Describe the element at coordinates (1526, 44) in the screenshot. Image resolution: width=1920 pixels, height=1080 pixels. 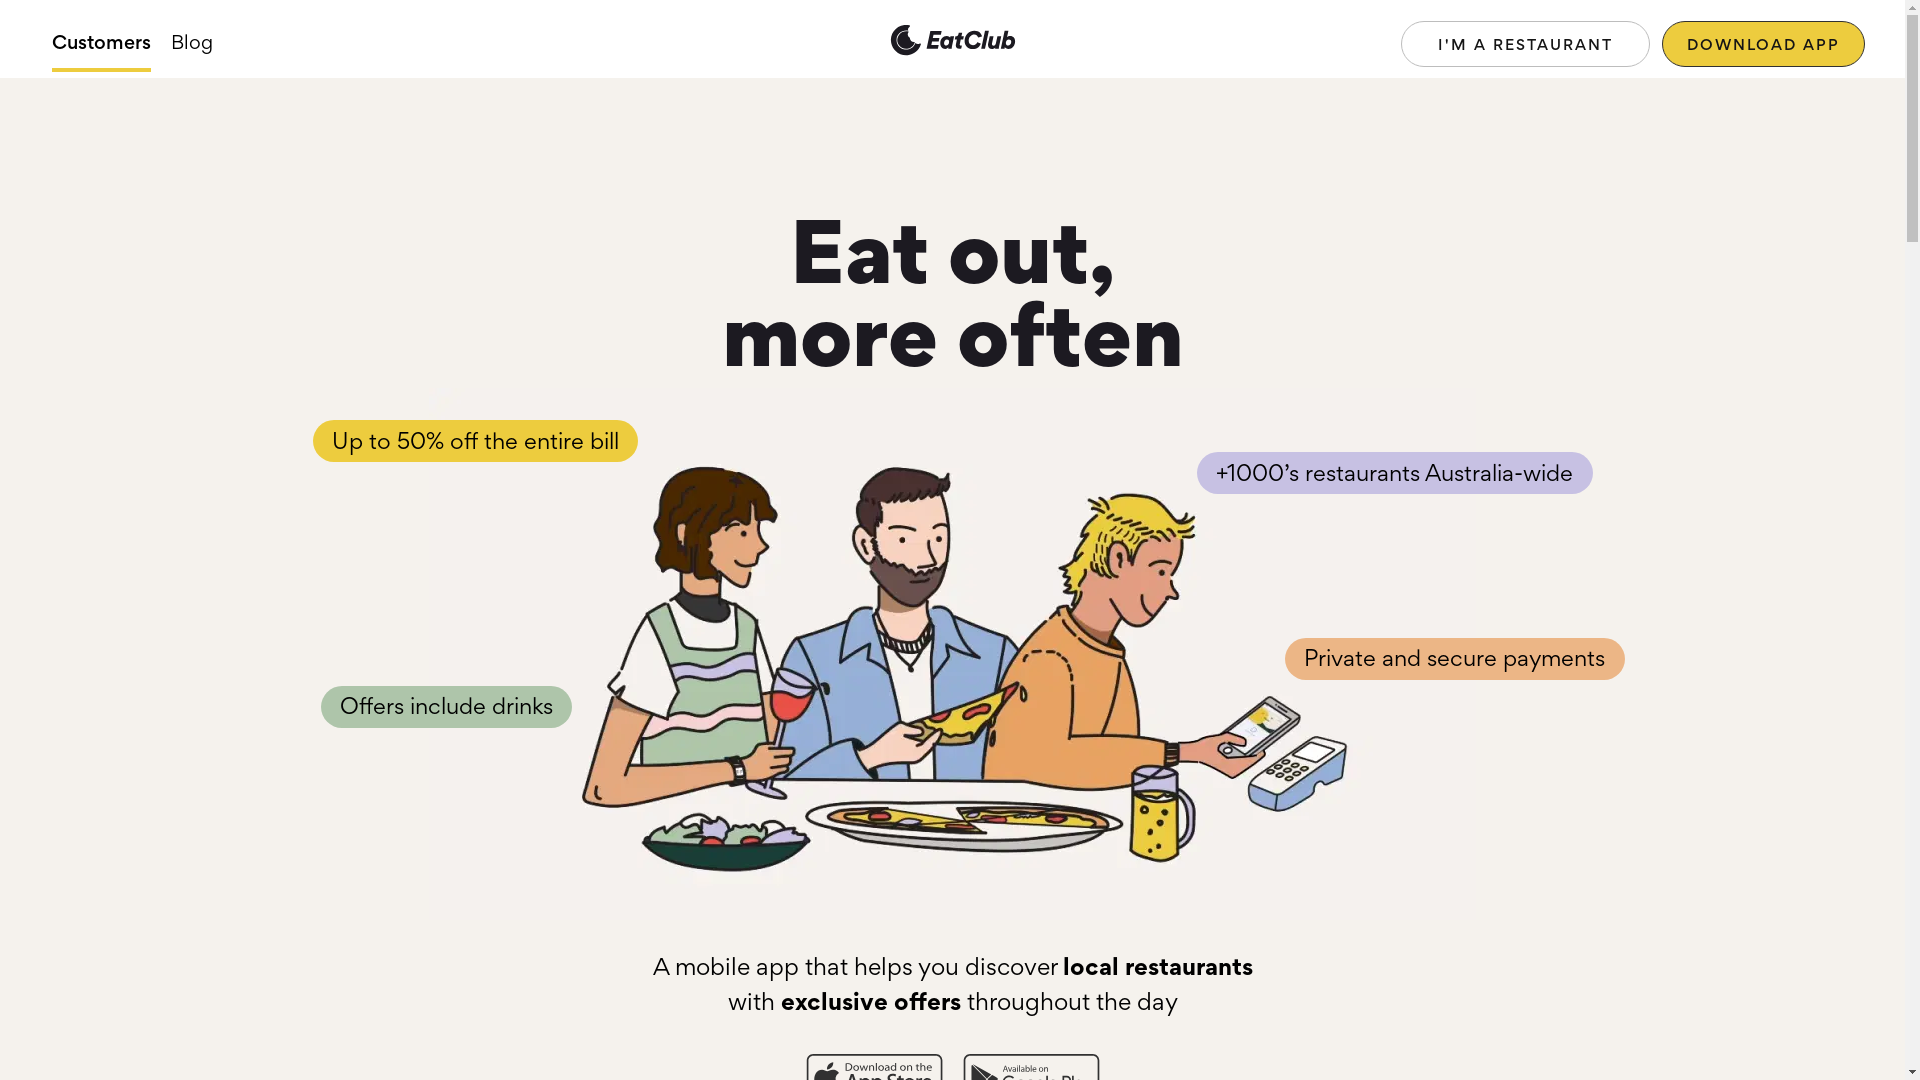
I see `I'M A RESTAURANT` at that location.